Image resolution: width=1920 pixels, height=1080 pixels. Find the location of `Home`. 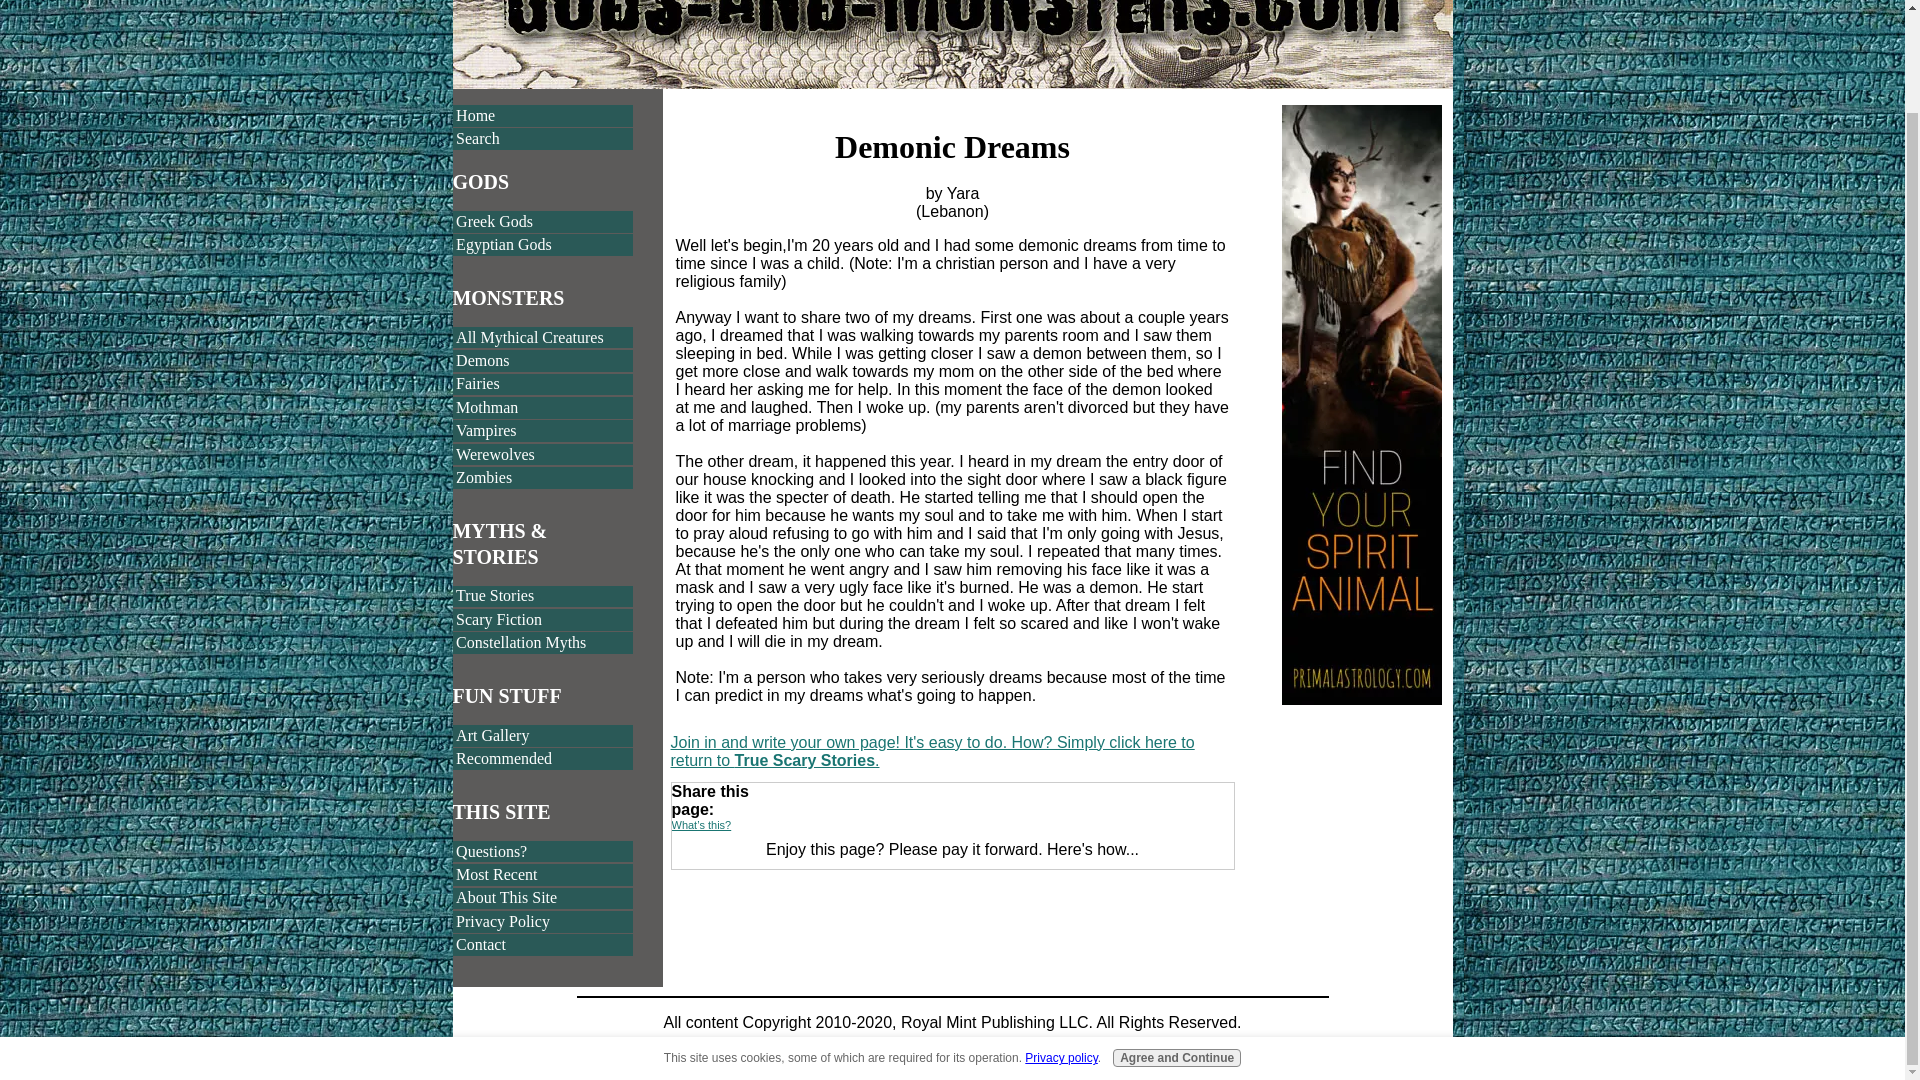

Home is located at coordinates (542, 116).